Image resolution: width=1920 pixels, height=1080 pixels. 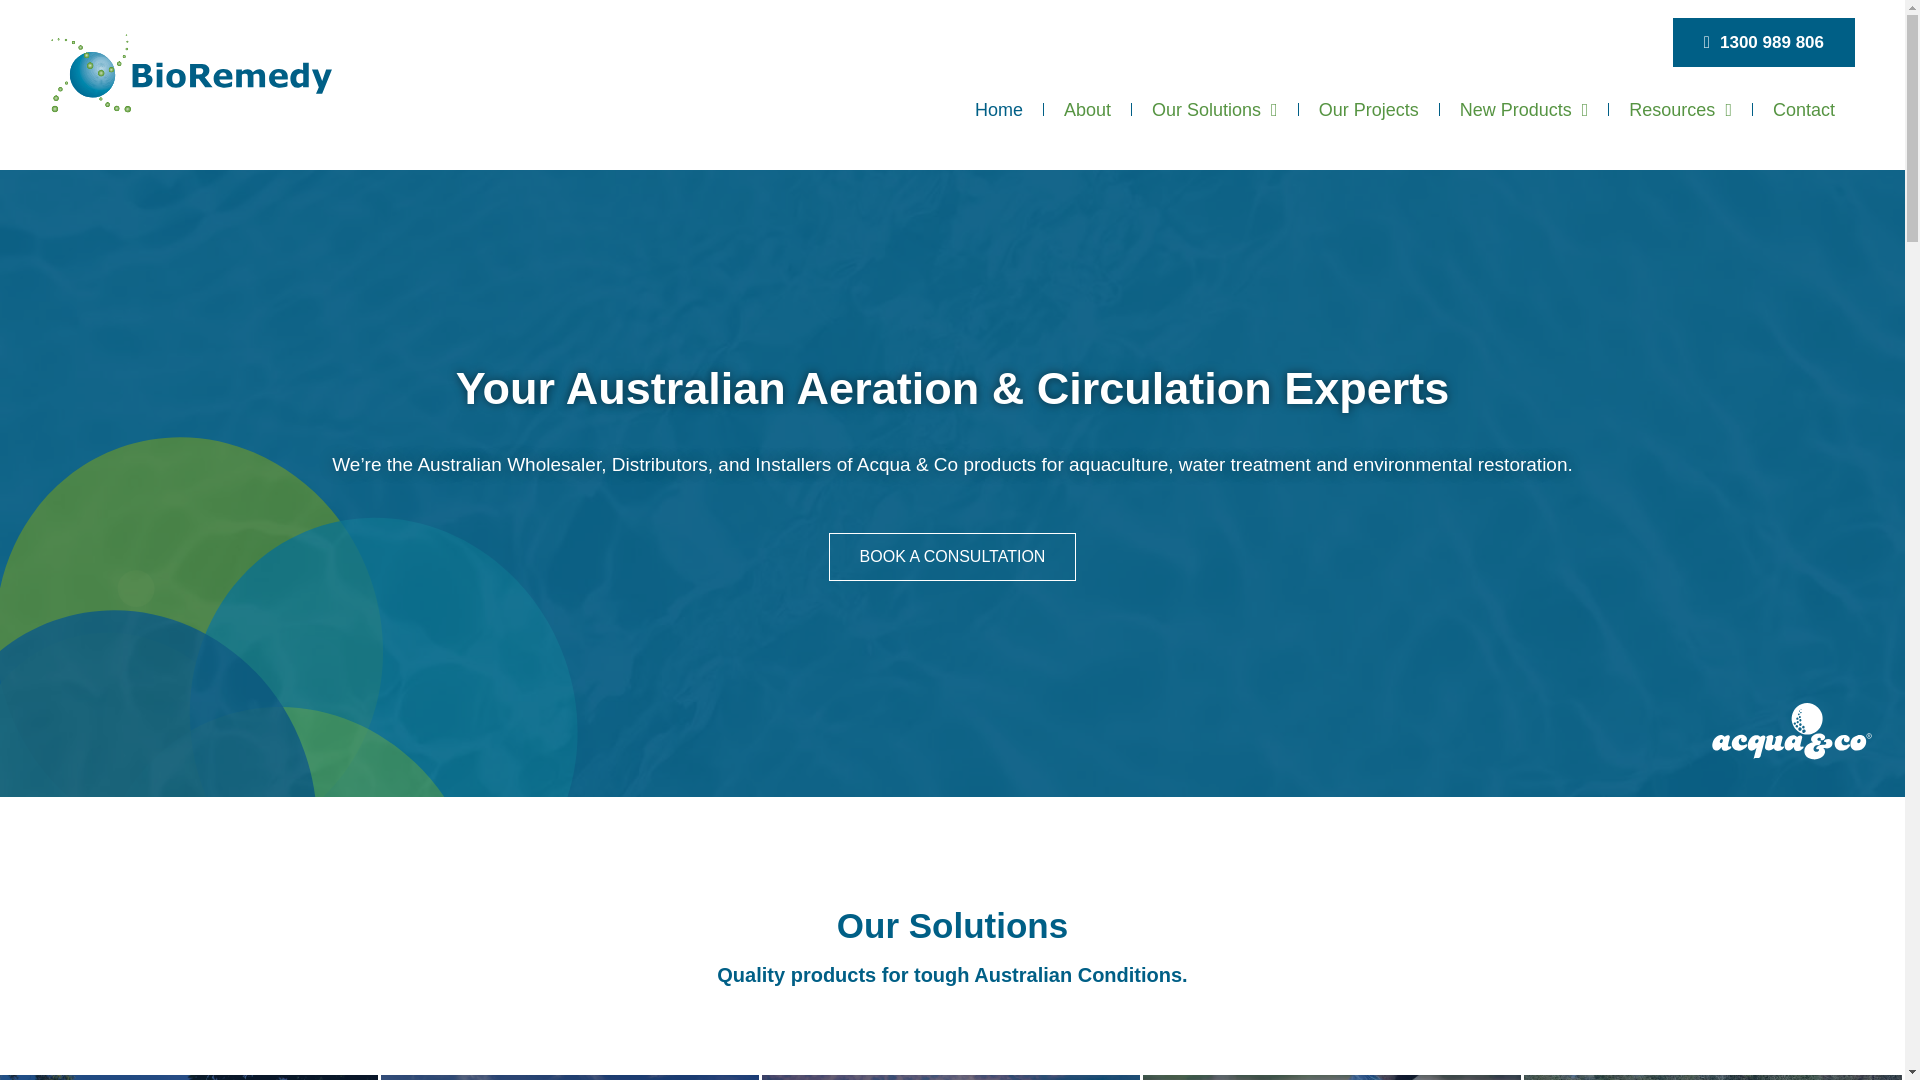 I want to click on Home, so click(x=998, y=108).